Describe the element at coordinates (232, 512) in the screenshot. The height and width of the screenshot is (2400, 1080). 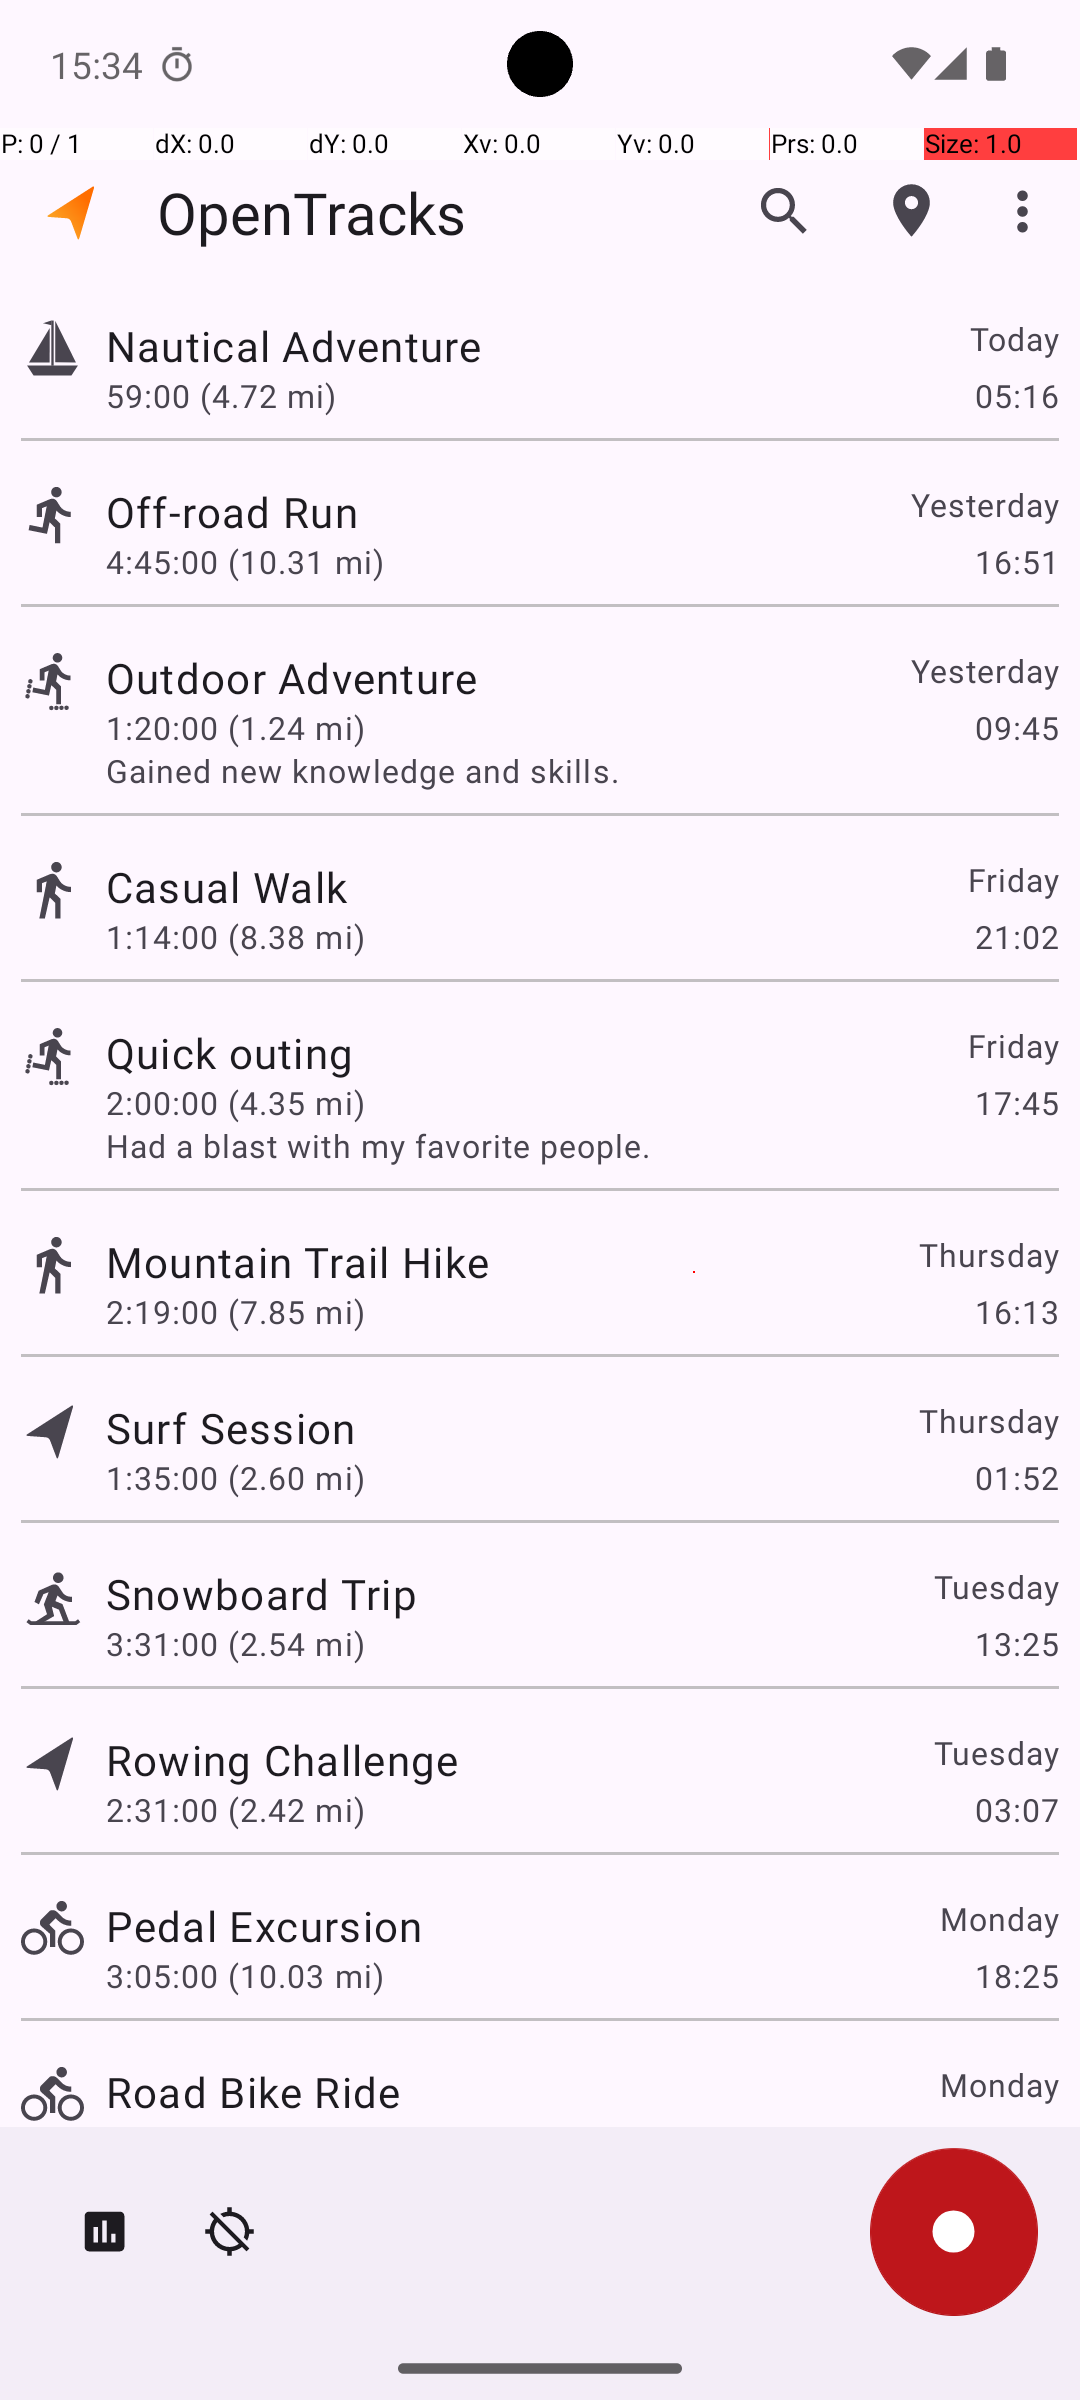
I see `Off-road Run` at that location.